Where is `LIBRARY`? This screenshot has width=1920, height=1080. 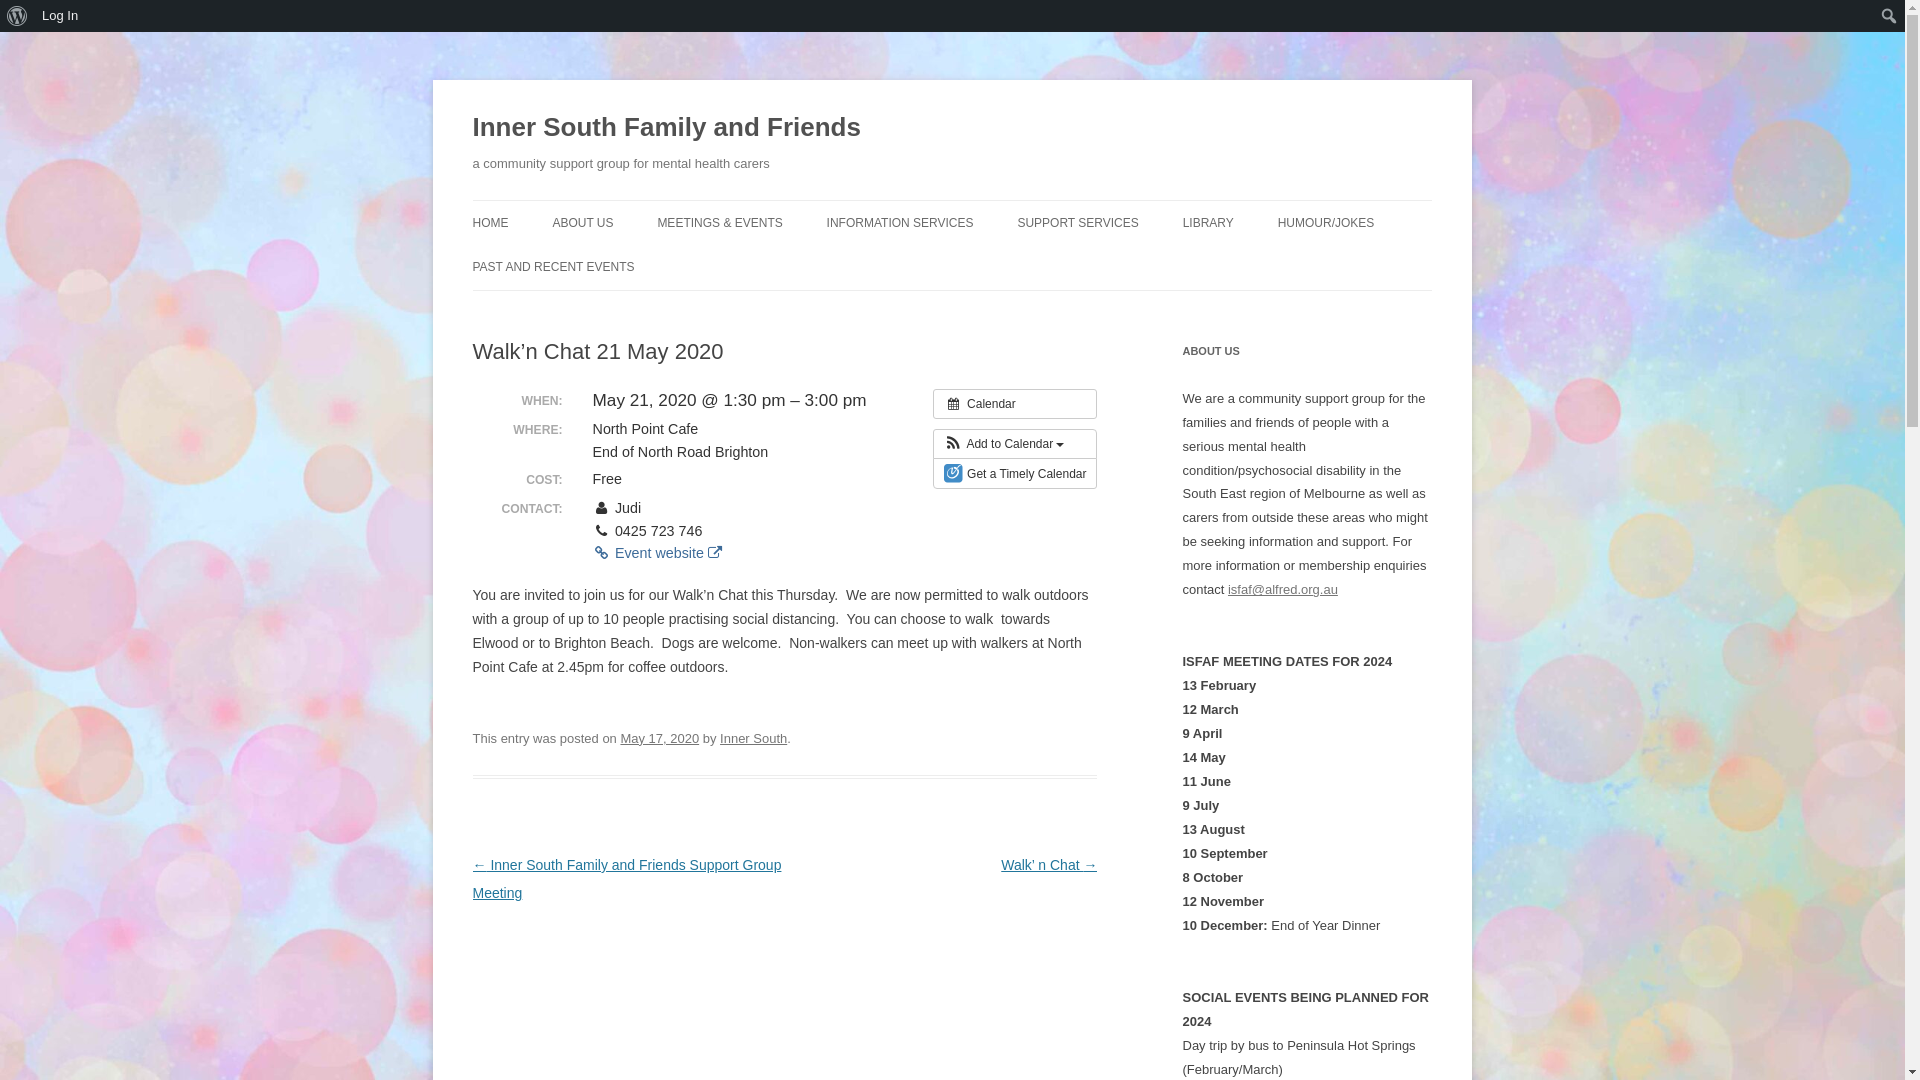
LIBRARY is located at coordinates (1208, 222).